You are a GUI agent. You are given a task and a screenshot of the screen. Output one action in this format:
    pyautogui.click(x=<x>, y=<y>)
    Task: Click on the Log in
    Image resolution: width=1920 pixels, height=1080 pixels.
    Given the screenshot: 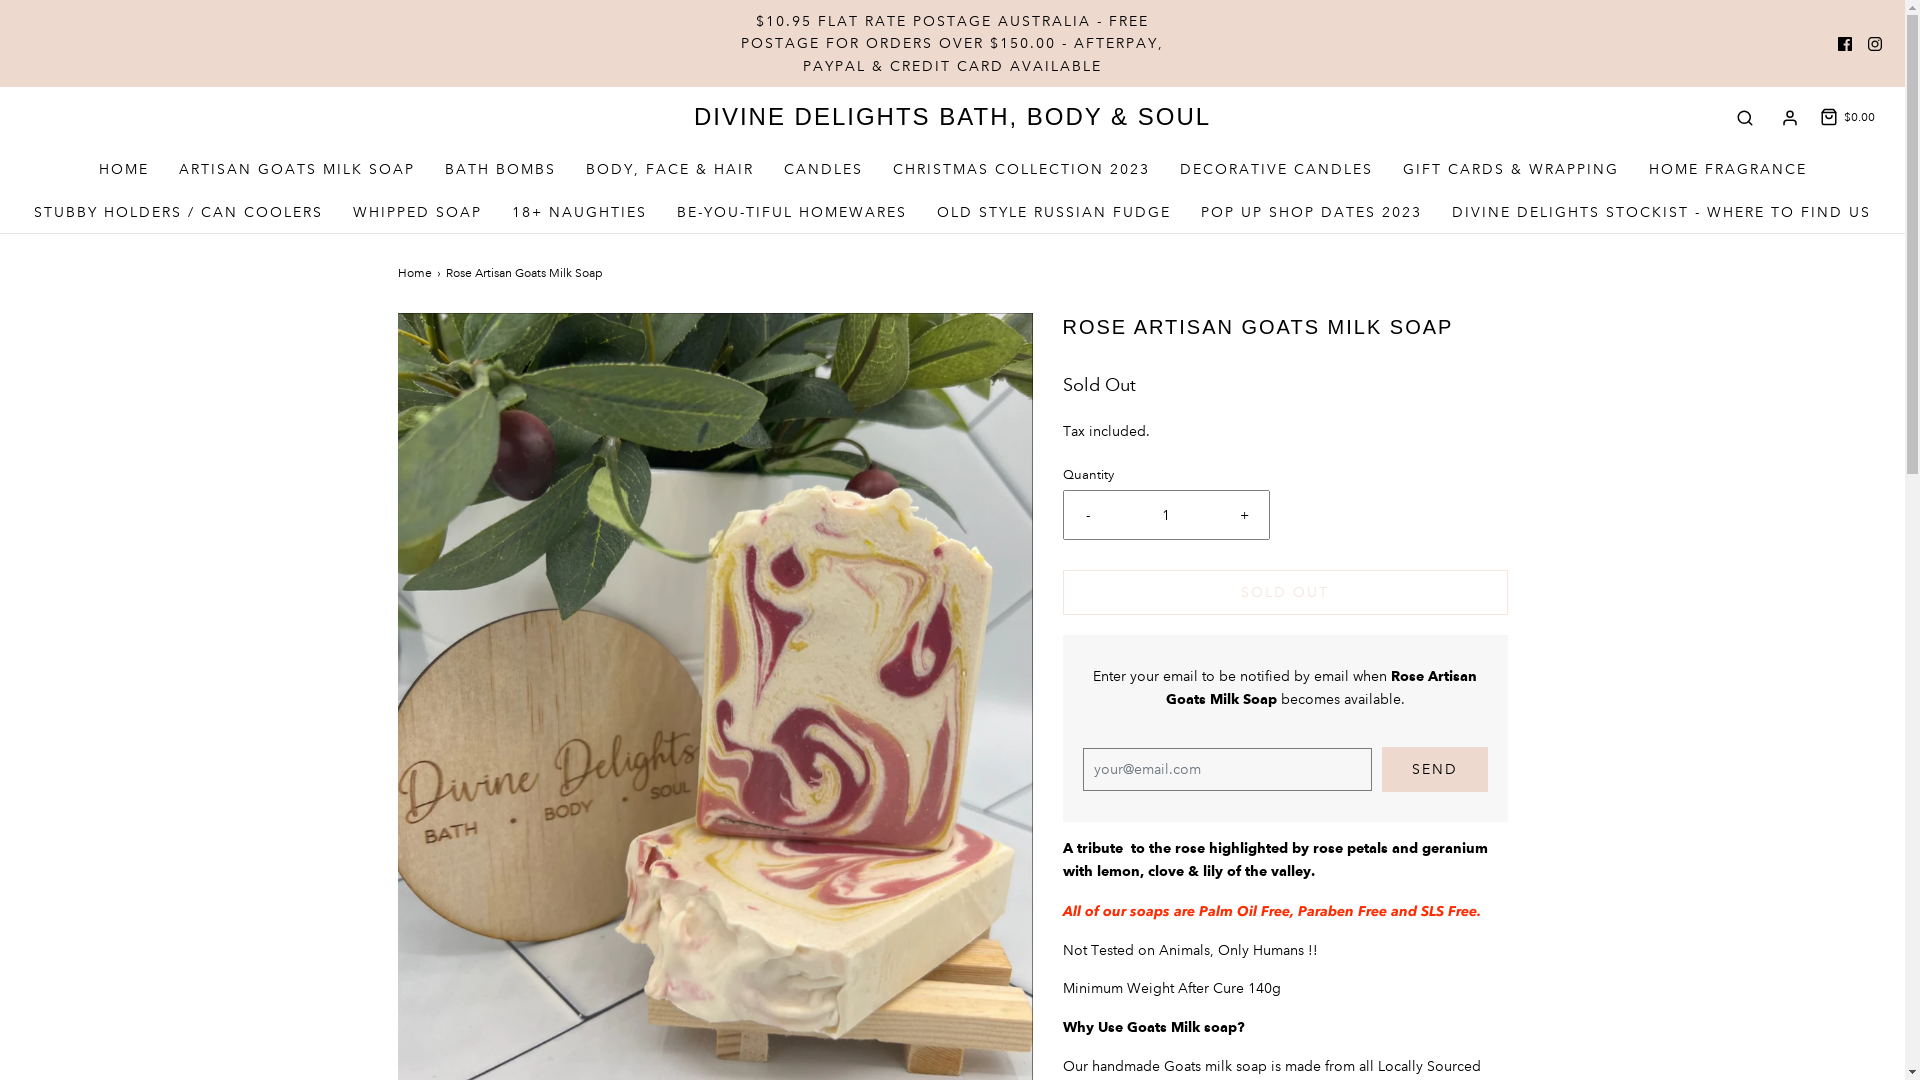 What is the action you would take?
    pyautogui.click(x=1790, y=118)
    